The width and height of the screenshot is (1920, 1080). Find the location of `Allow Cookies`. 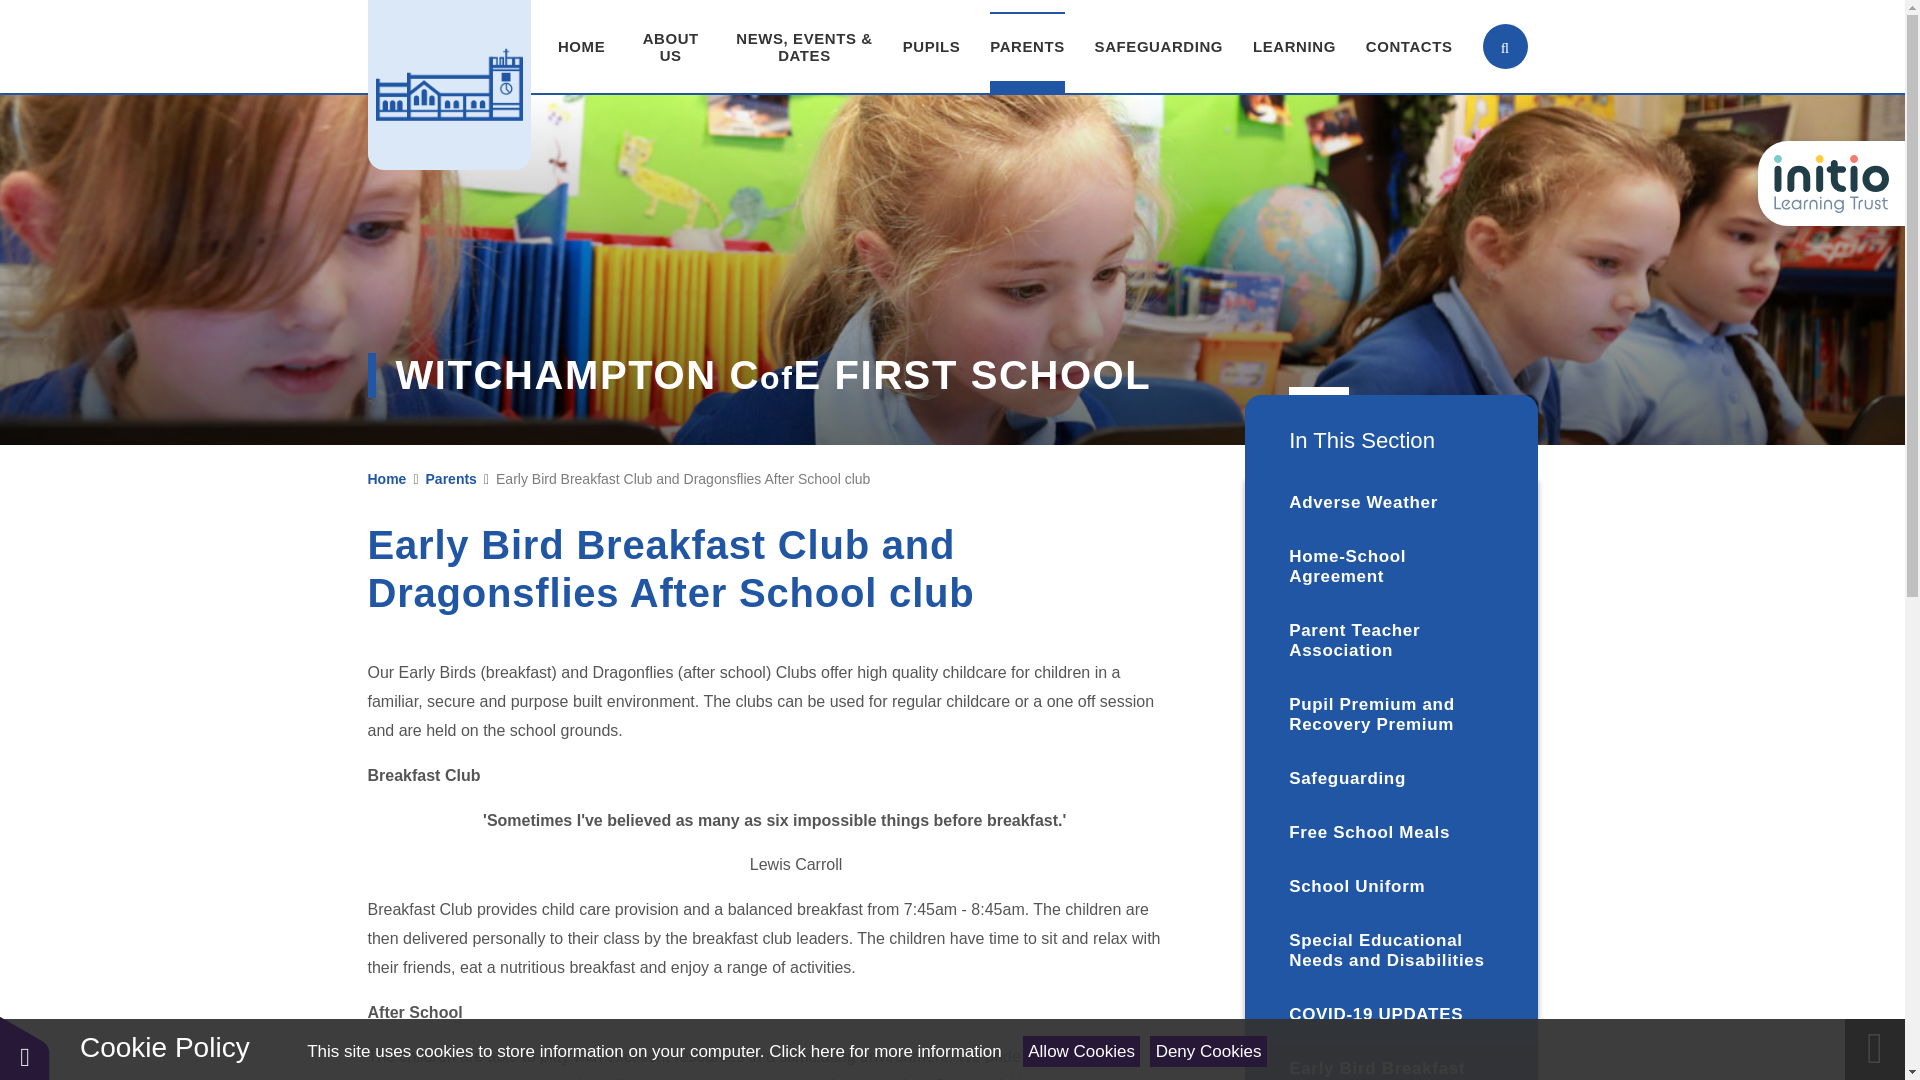

Allow Cookies is located at coordinates (1082, 1051).